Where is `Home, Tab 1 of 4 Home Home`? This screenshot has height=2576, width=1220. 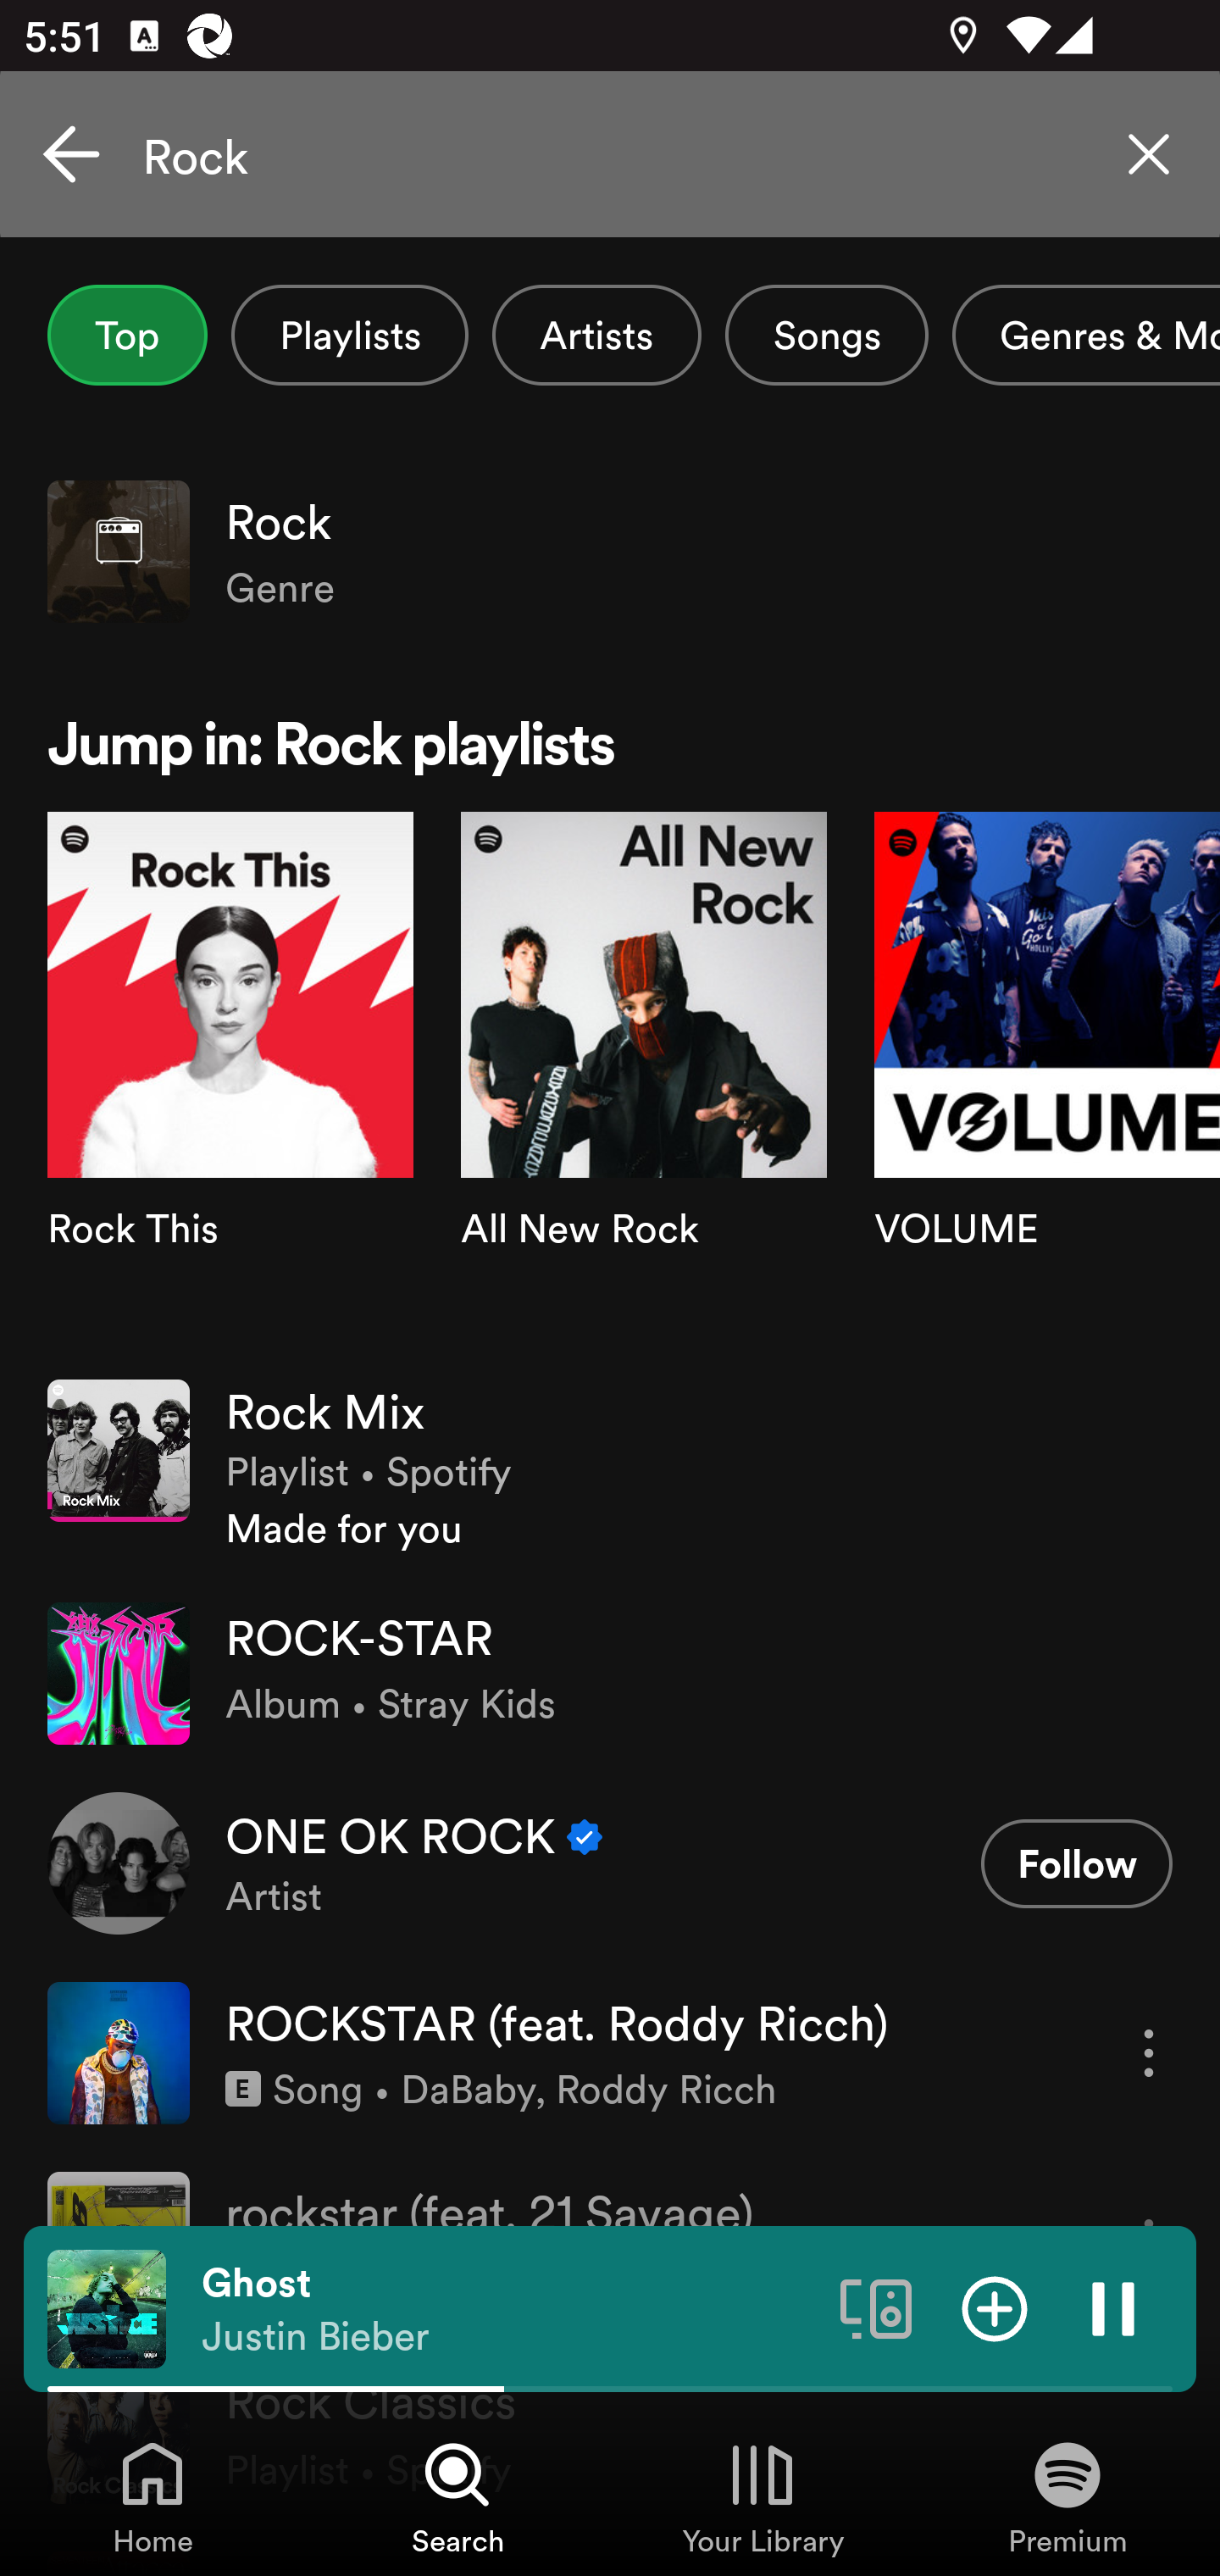
Home, Tab 1 of 4 Home Home is located at coordinates (152, 2496).